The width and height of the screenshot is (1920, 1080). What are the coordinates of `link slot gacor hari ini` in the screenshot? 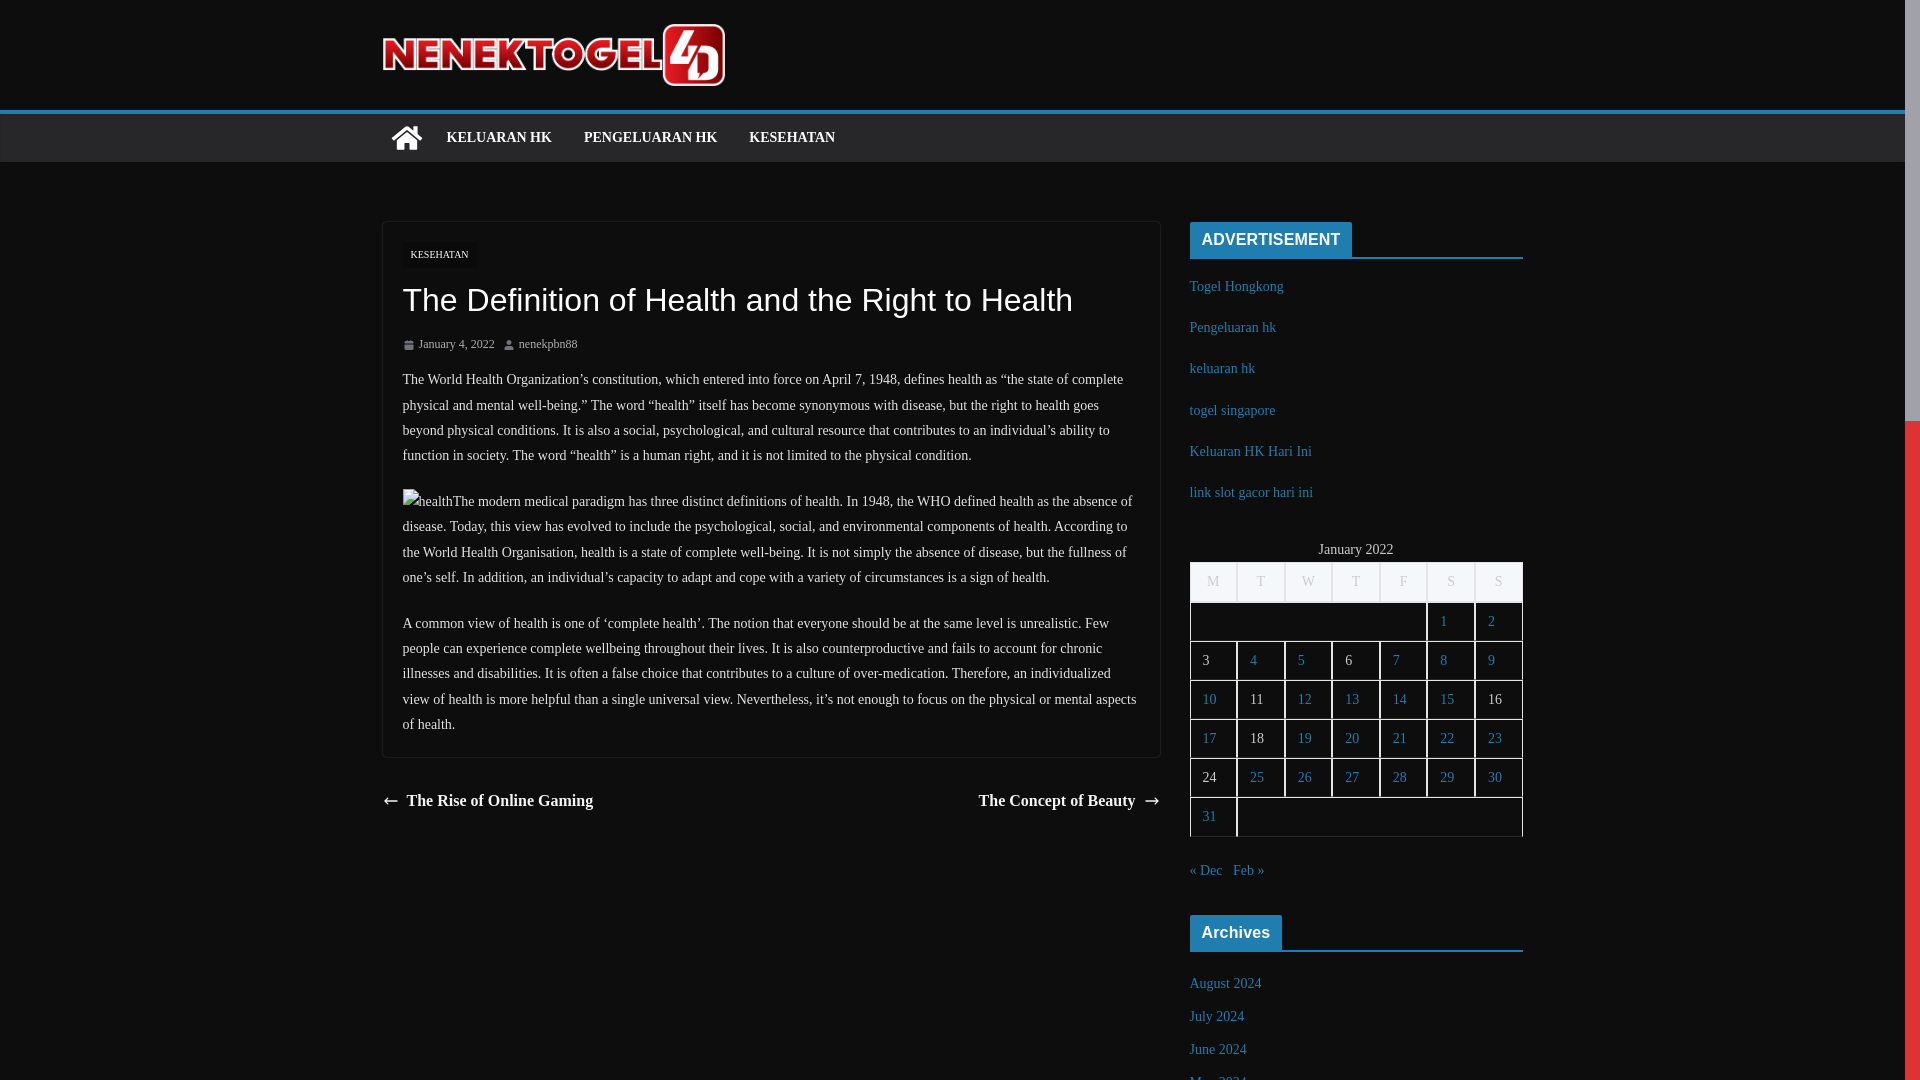 It's located at (1252, 492).